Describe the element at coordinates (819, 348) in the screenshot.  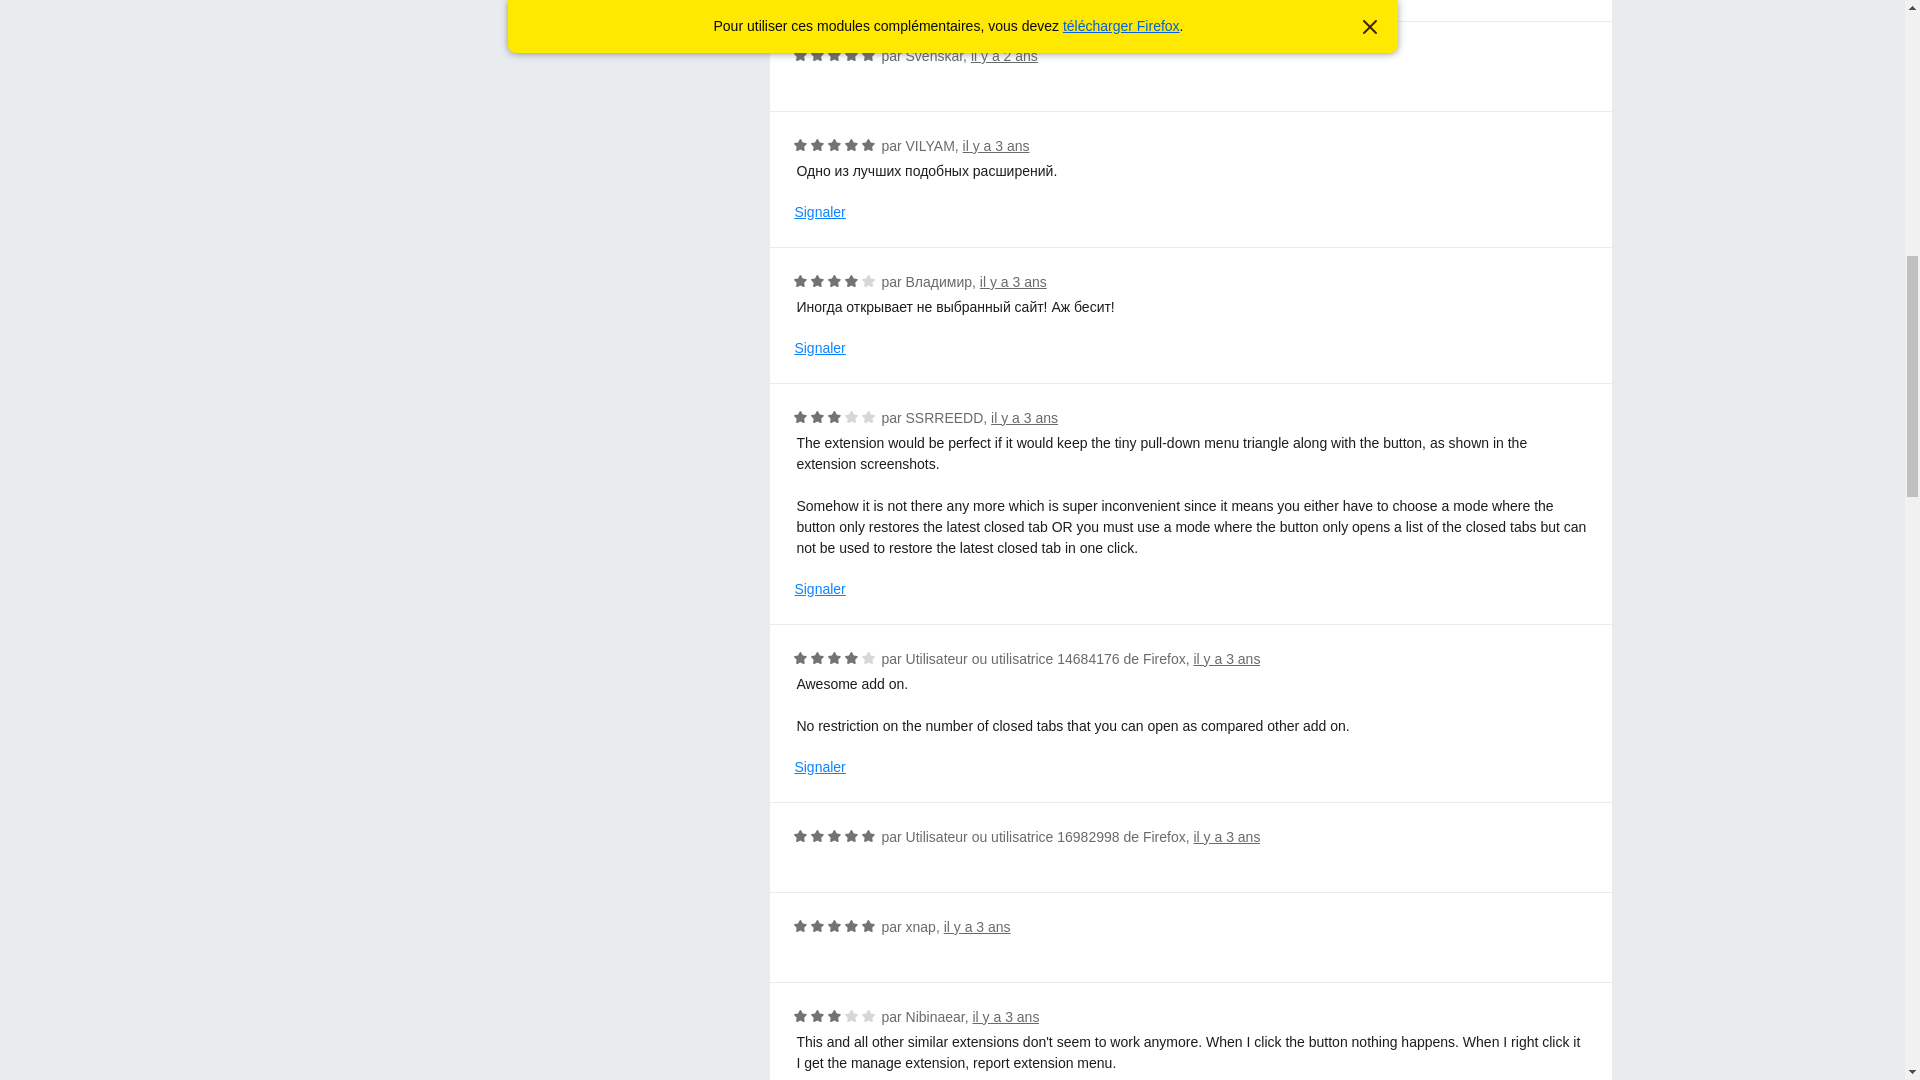
I see `Signaler` at that location.